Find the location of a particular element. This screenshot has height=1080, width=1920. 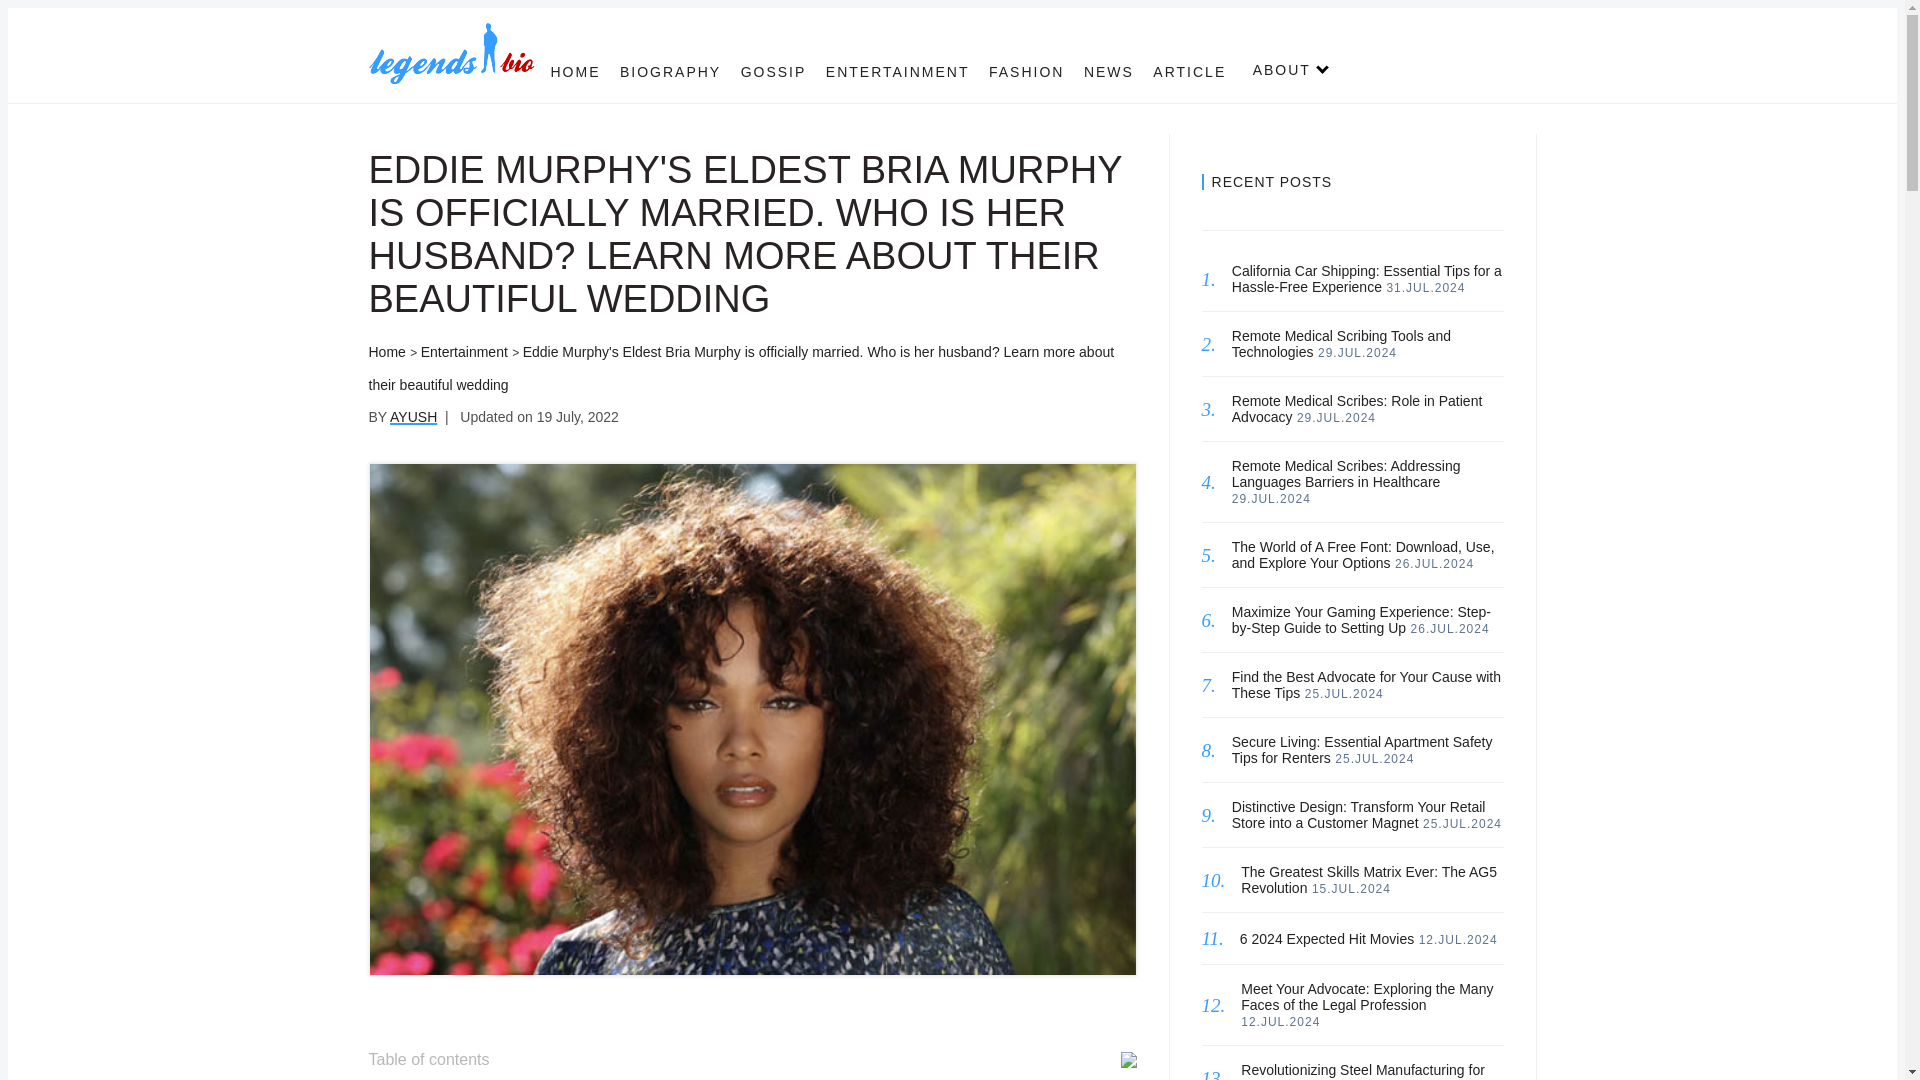

FASHION is located at coordinates (1026, 71).